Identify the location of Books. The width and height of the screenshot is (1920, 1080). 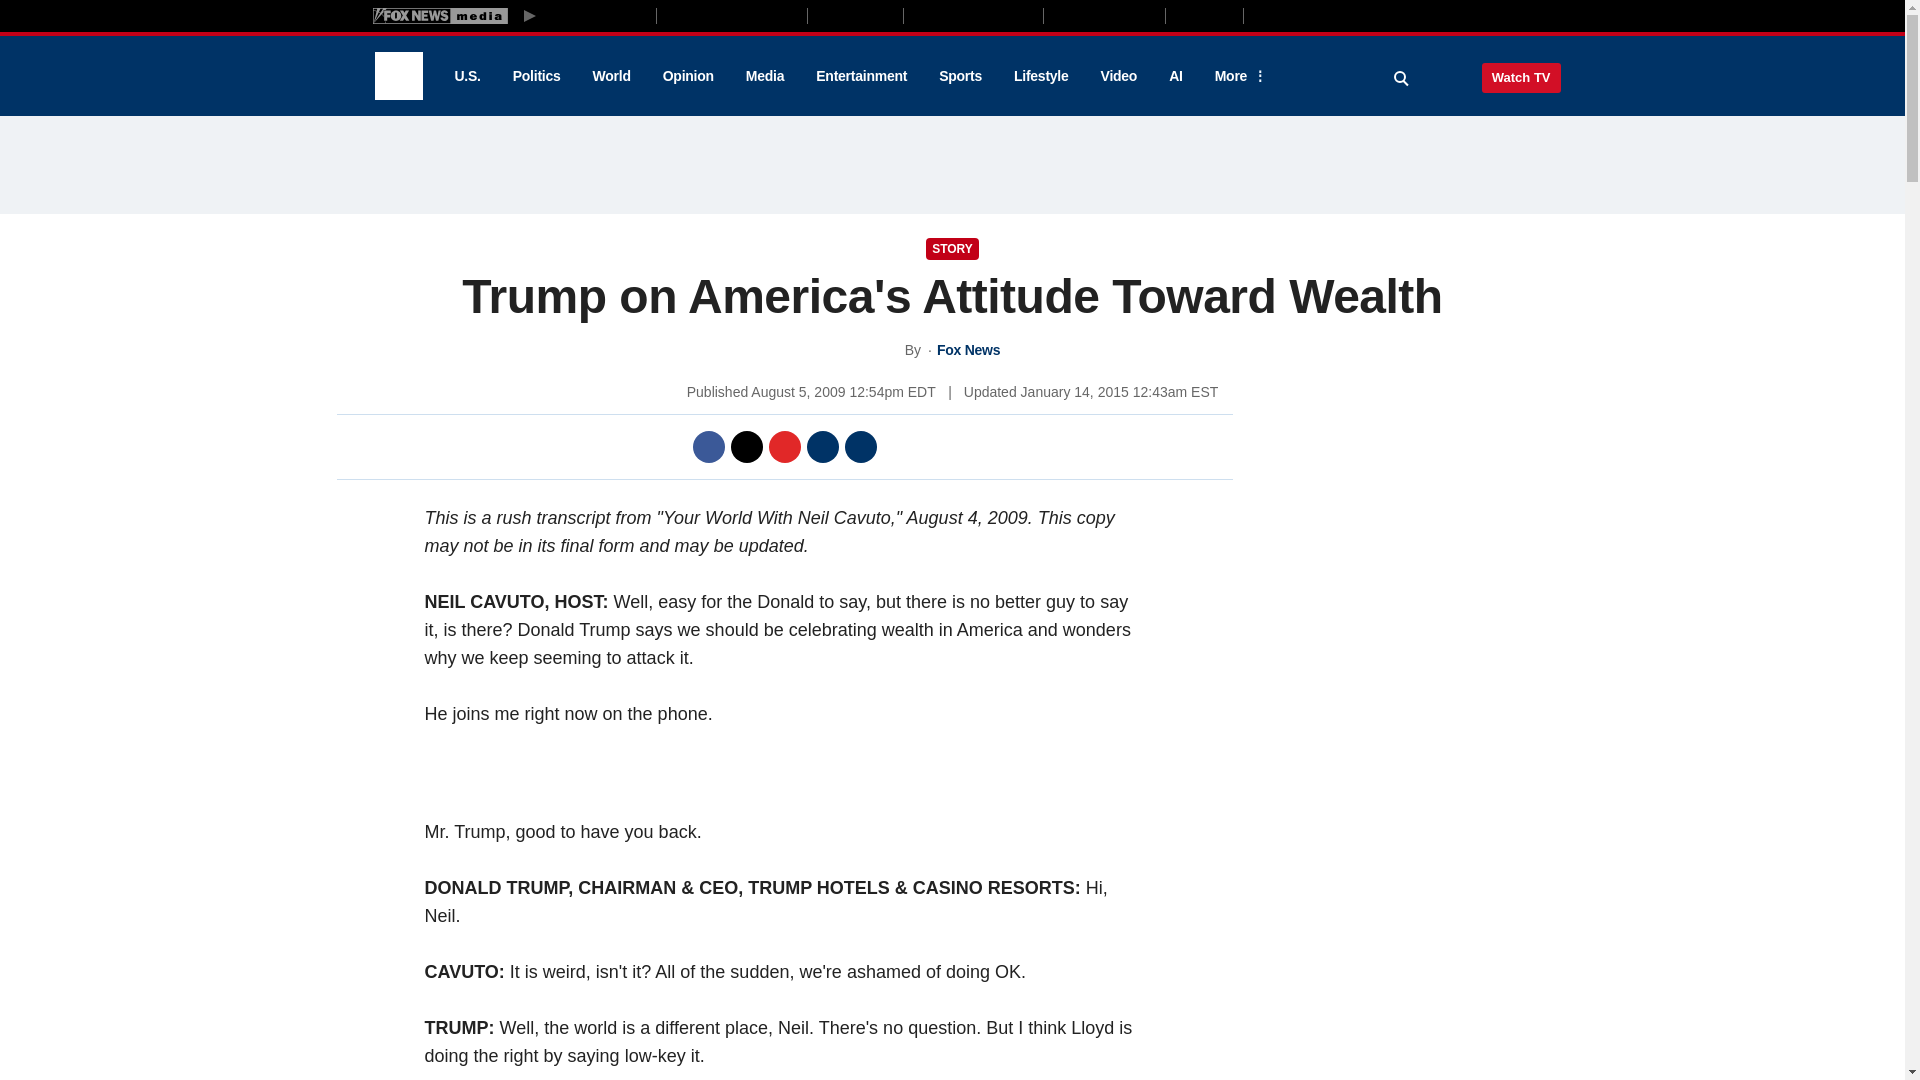
(1328, 15).